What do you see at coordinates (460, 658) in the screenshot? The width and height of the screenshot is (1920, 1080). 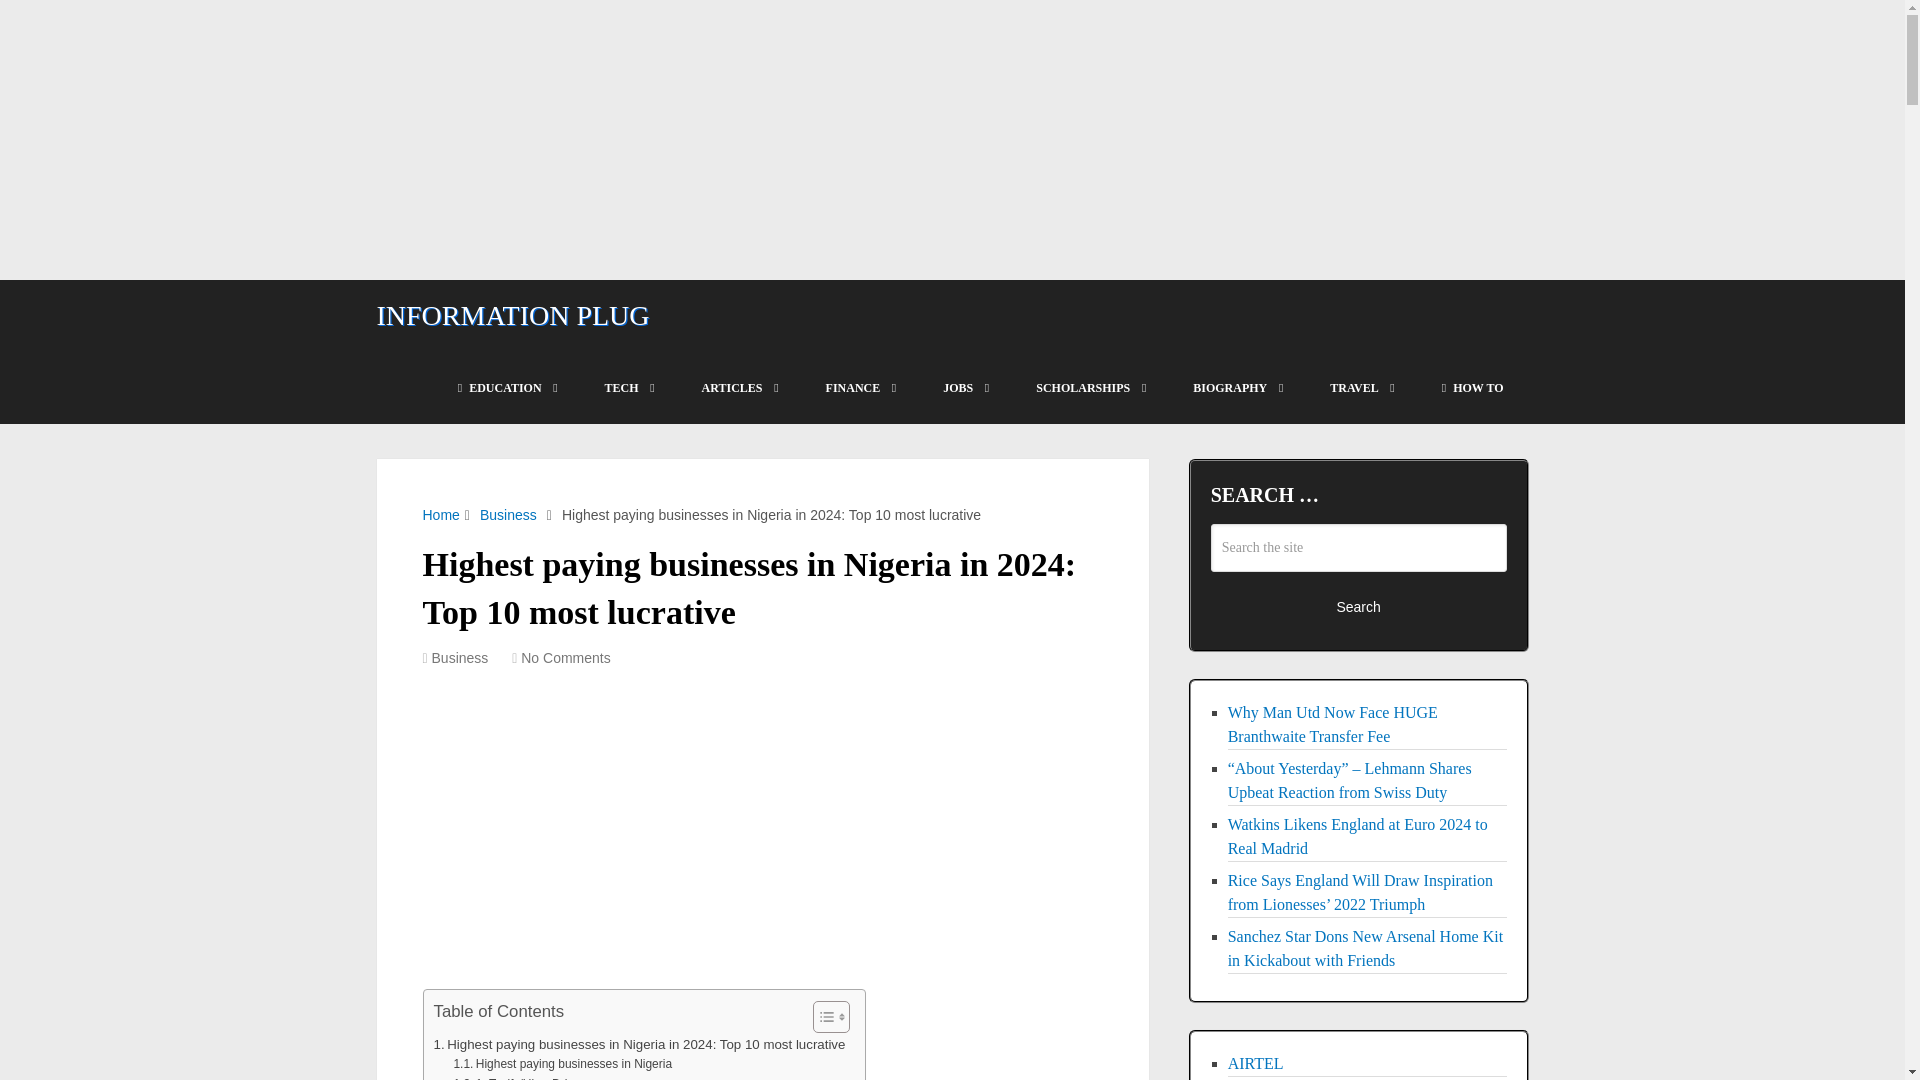 I see `View all posts in Business` at bounding box center [460, 658].